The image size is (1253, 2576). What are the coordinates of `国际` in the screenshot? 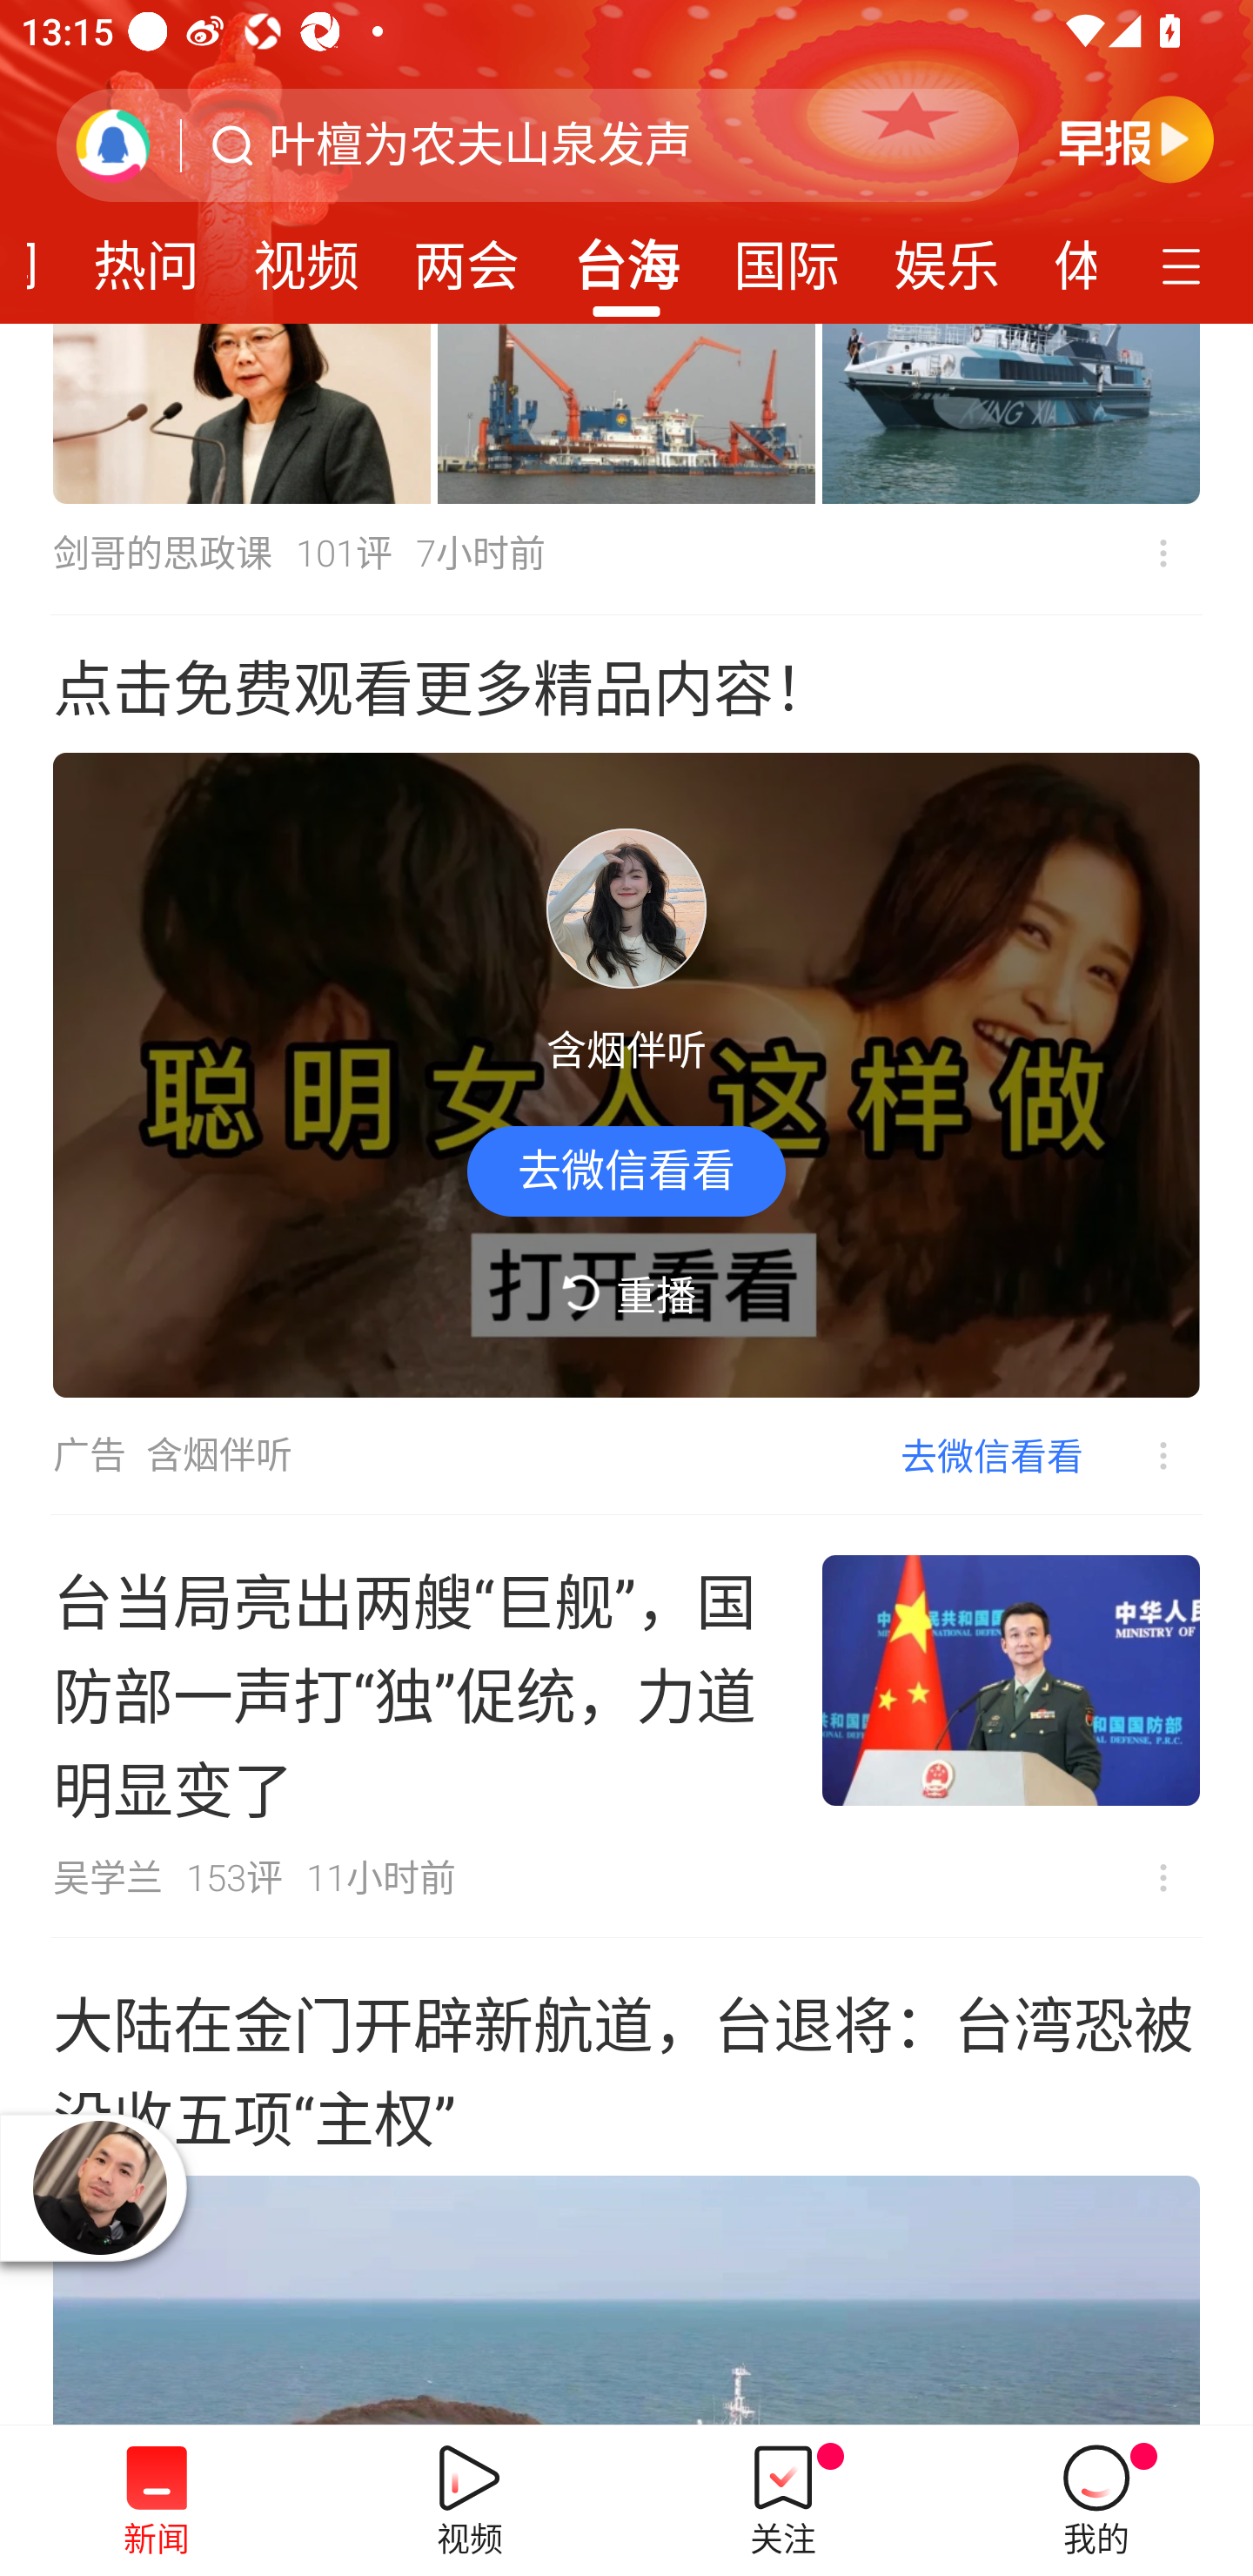 It's located at (787, 256).